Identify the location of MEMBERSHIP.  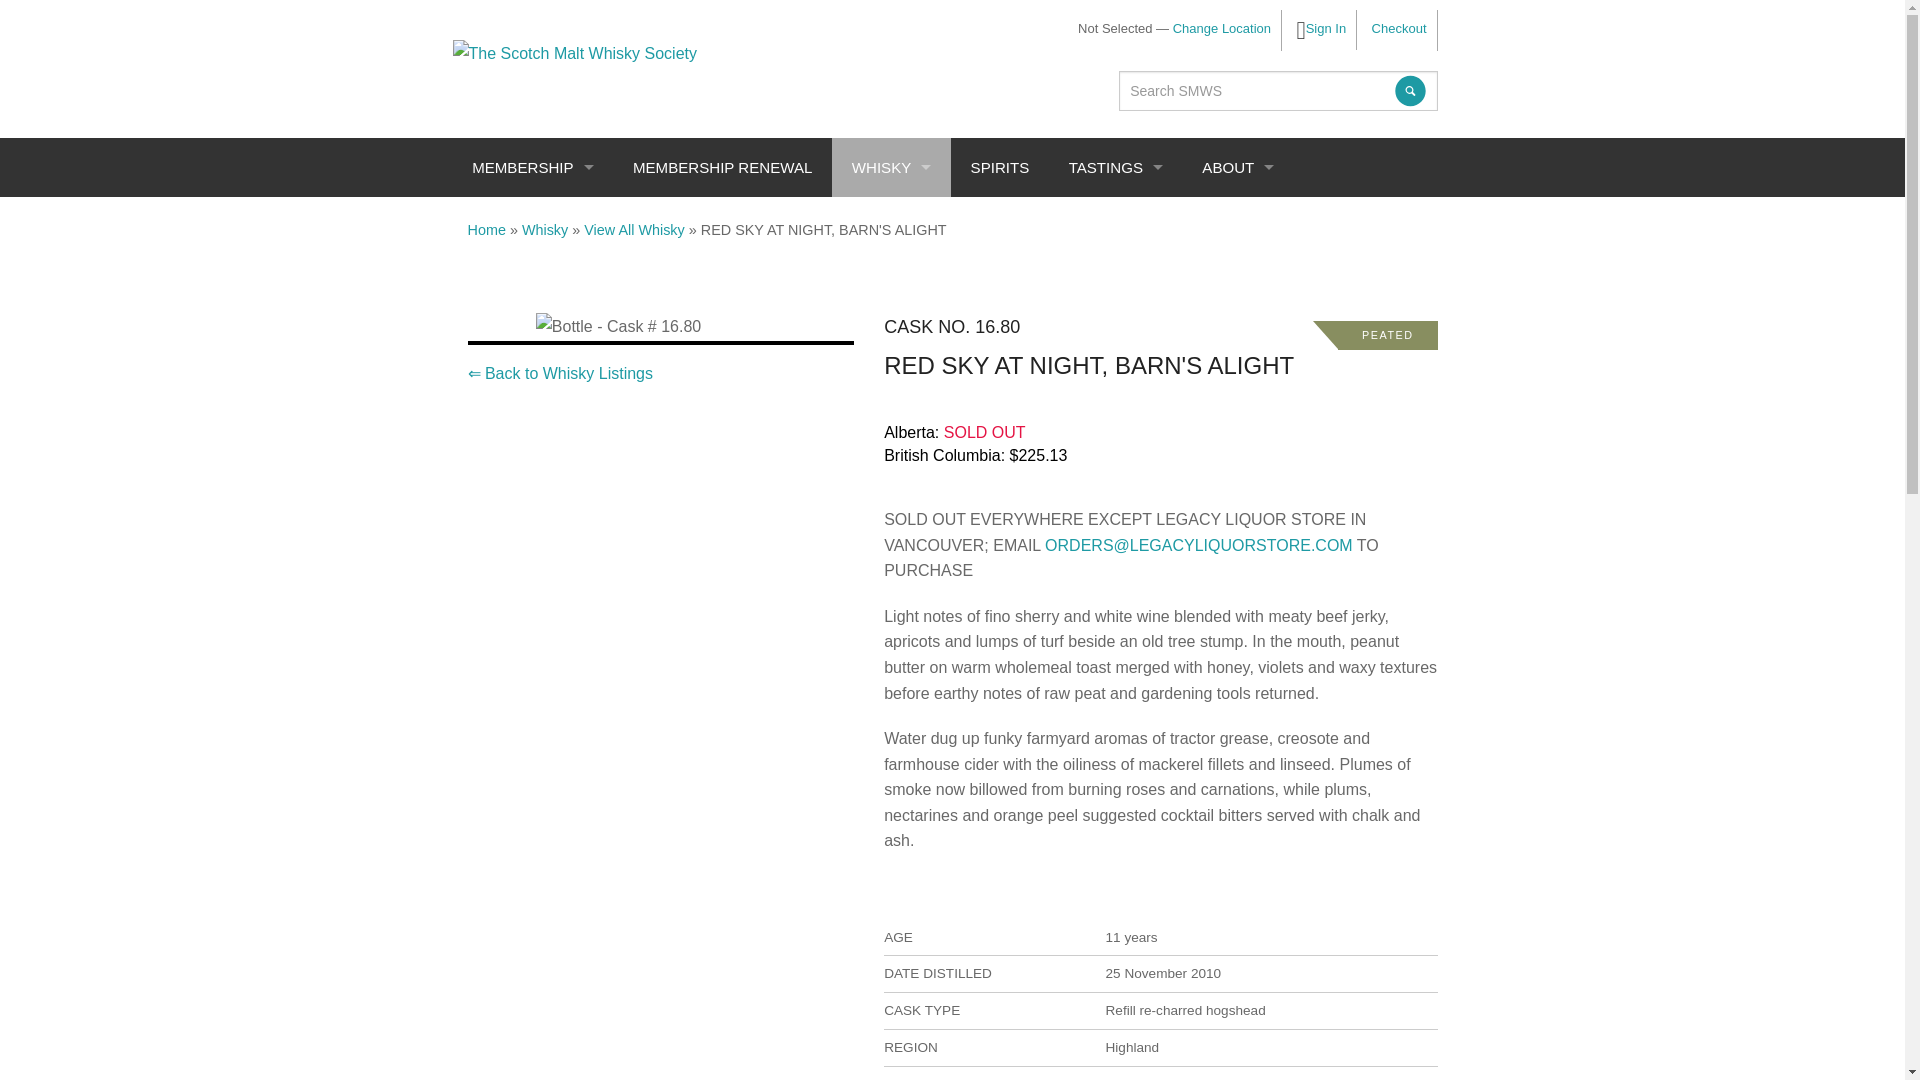
(532, 167).